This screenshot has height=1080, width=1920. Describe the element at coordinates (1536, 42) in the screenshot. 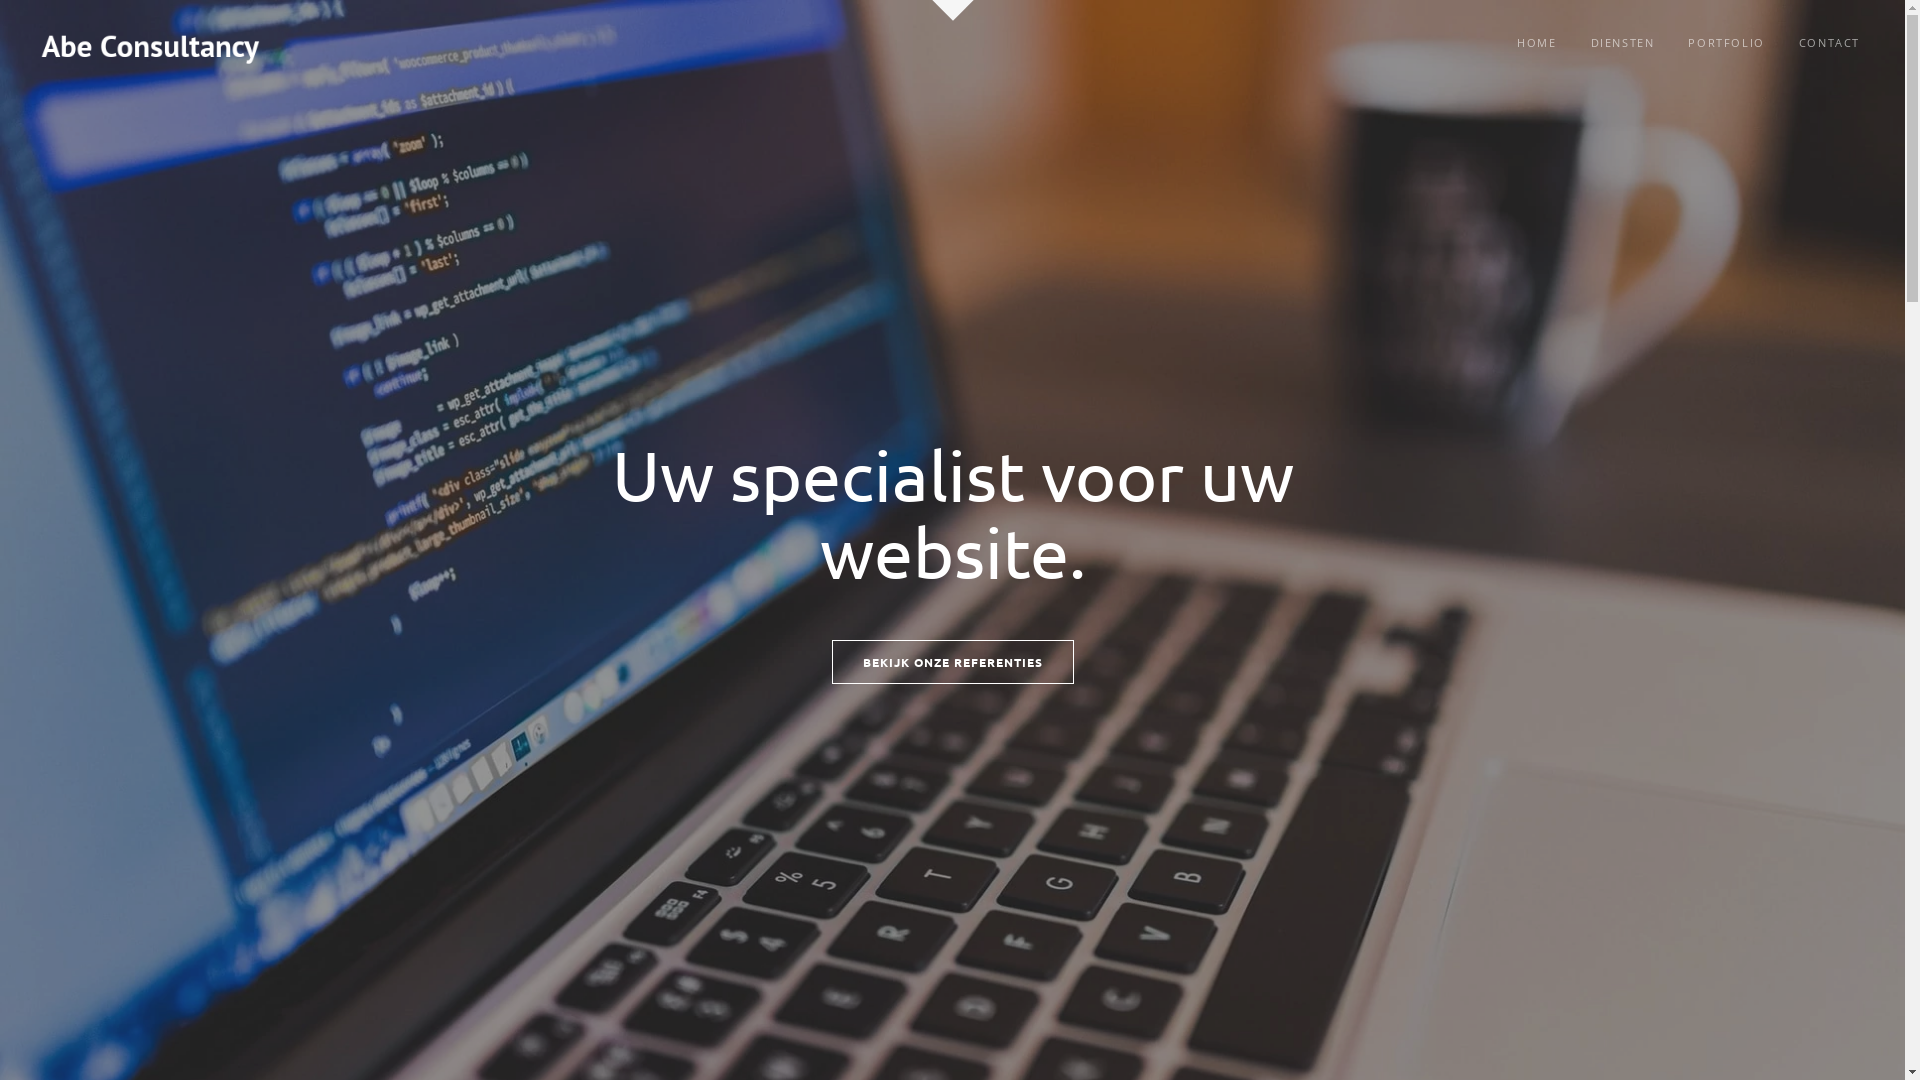

I see `HOME` at that location.